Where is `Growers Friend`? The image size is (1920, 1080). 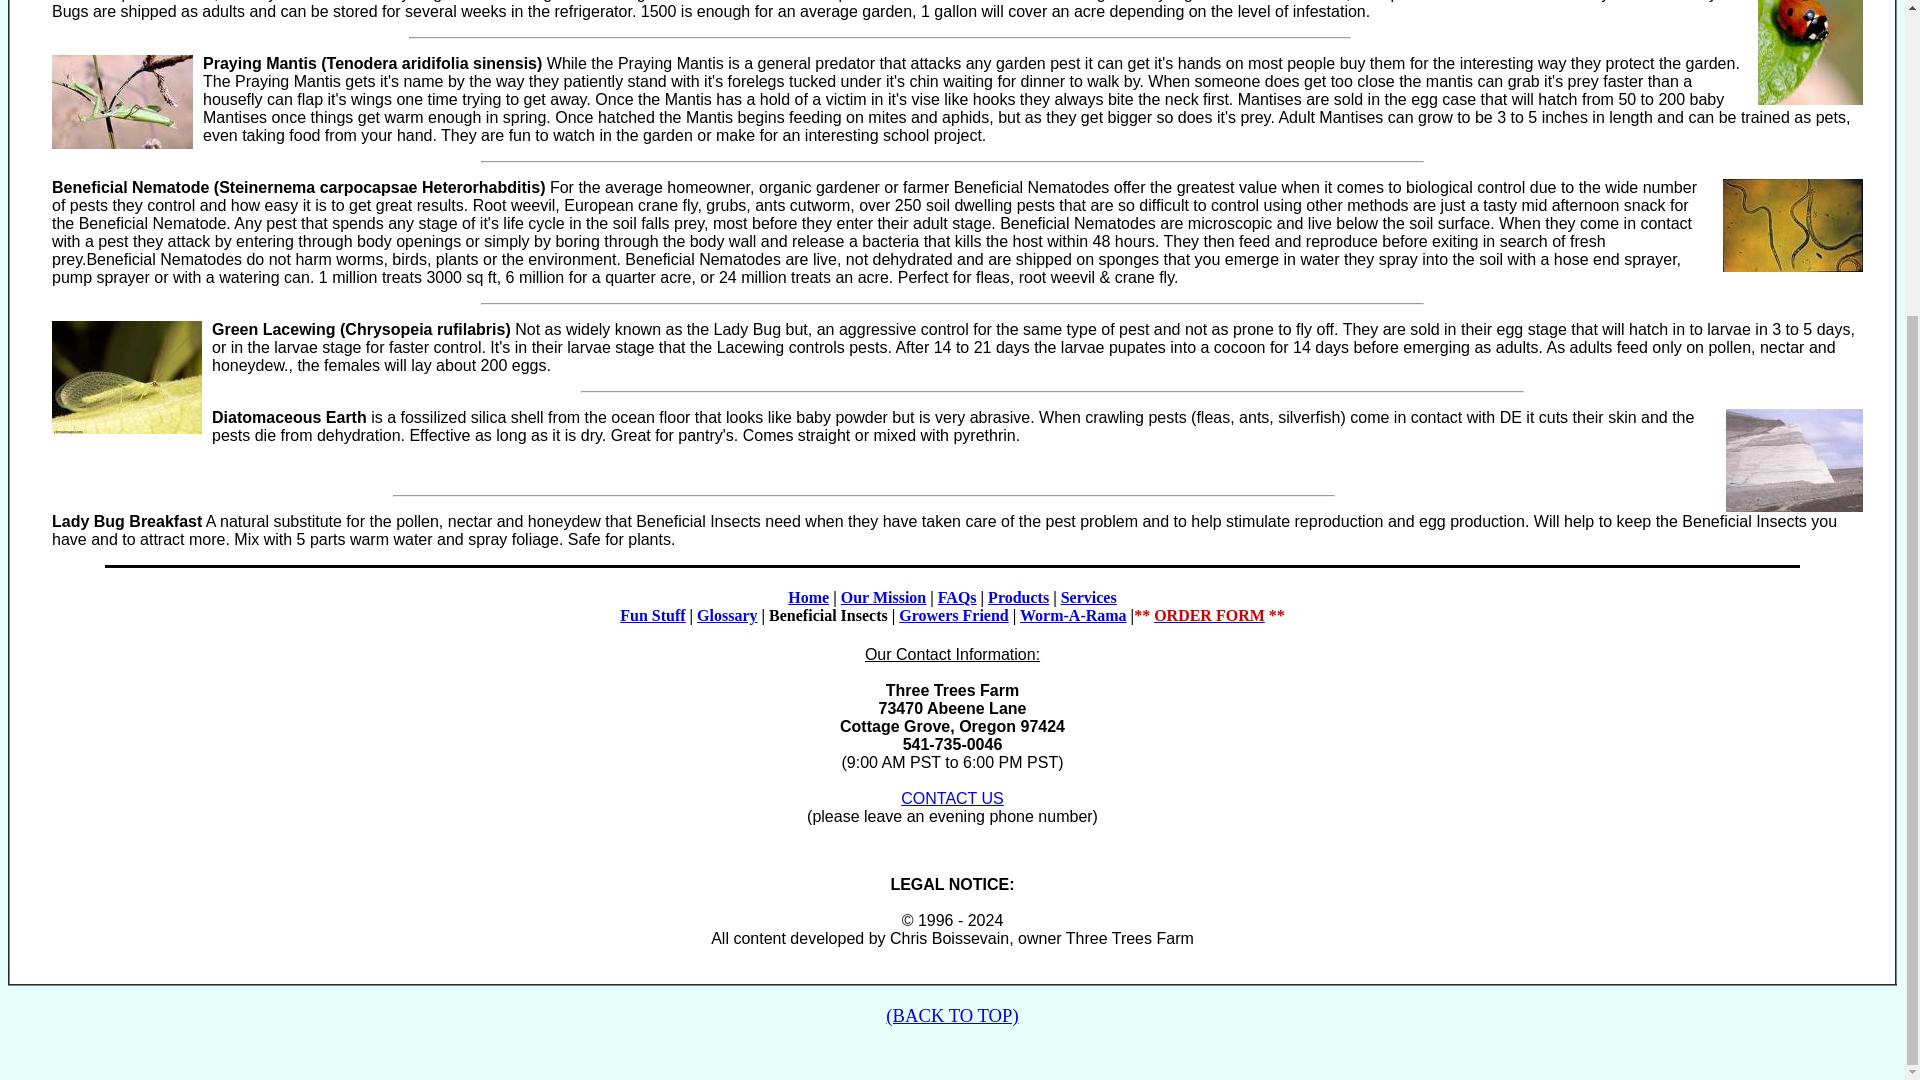
Growers Friend is located at coordinates (953, 615).